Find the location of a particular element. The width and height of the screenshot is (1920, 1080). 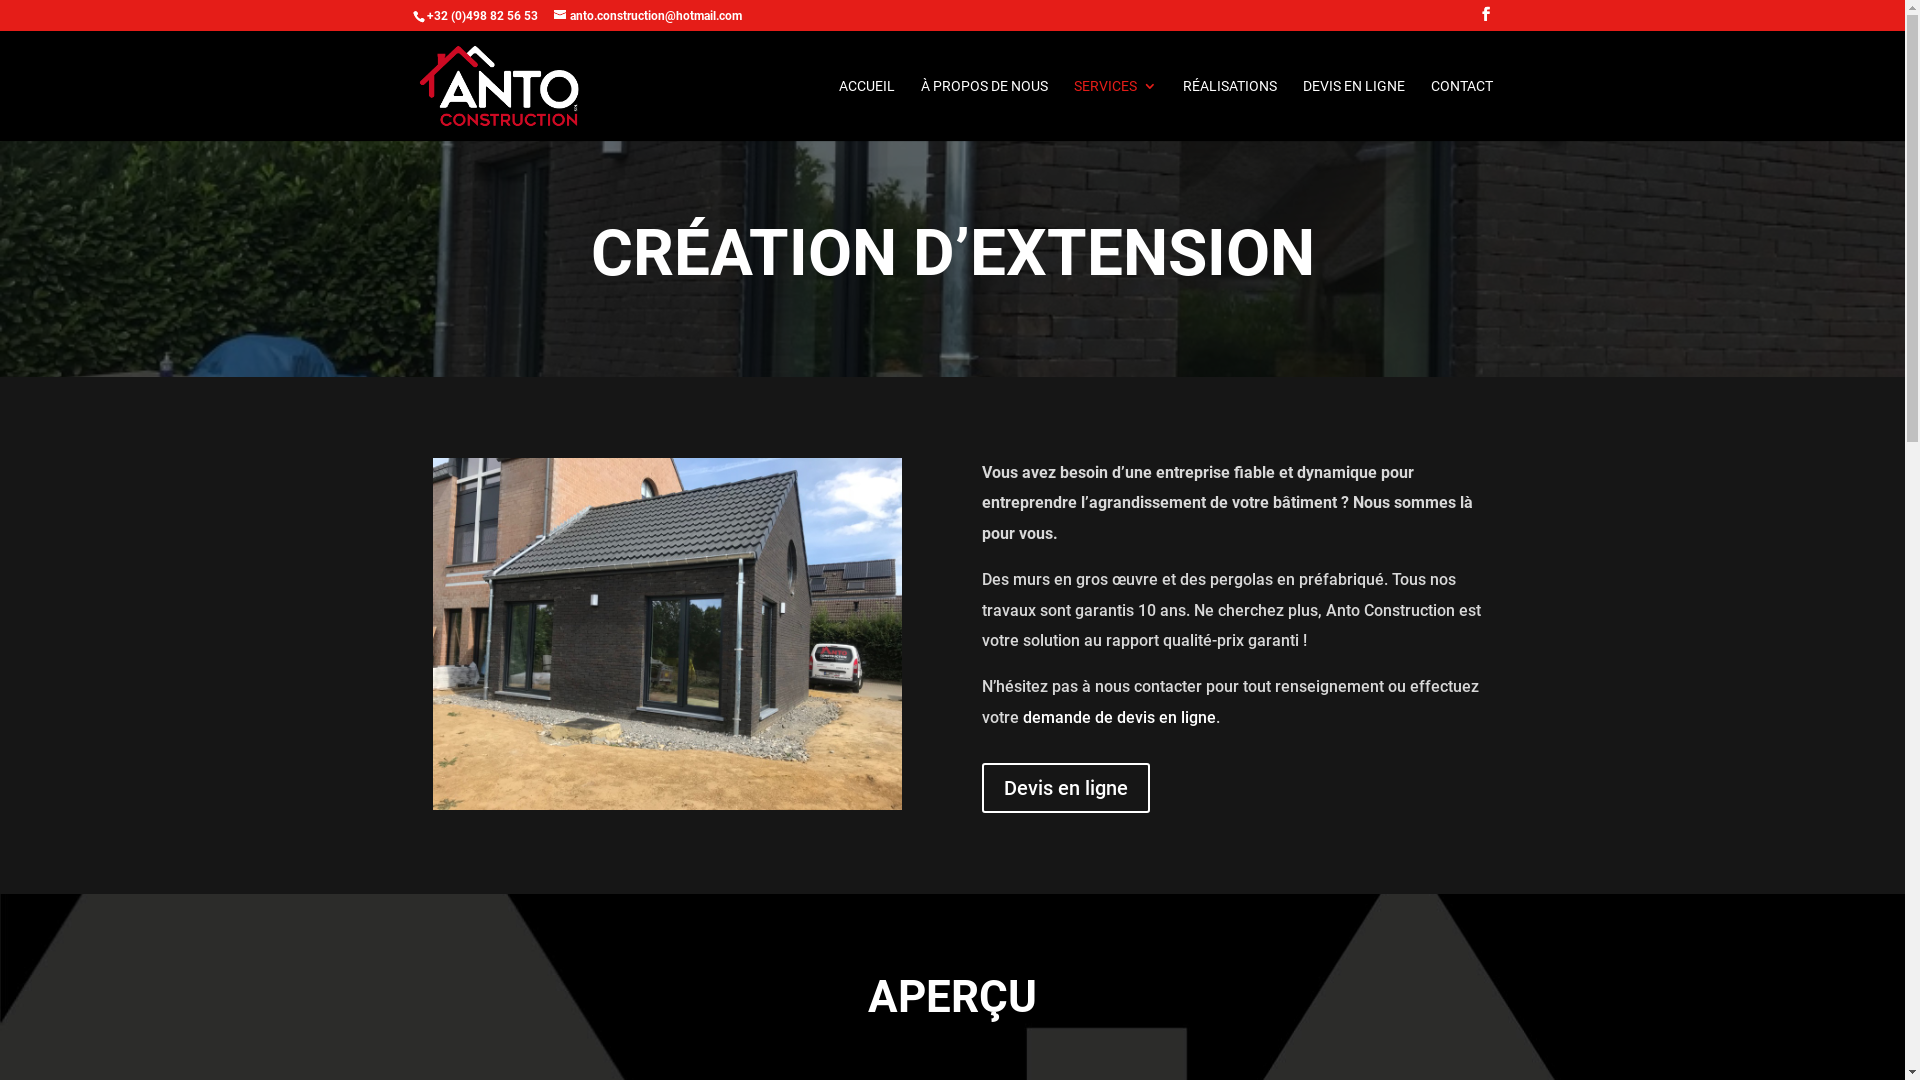

CONTACT is located at coordinates (1461, 110).